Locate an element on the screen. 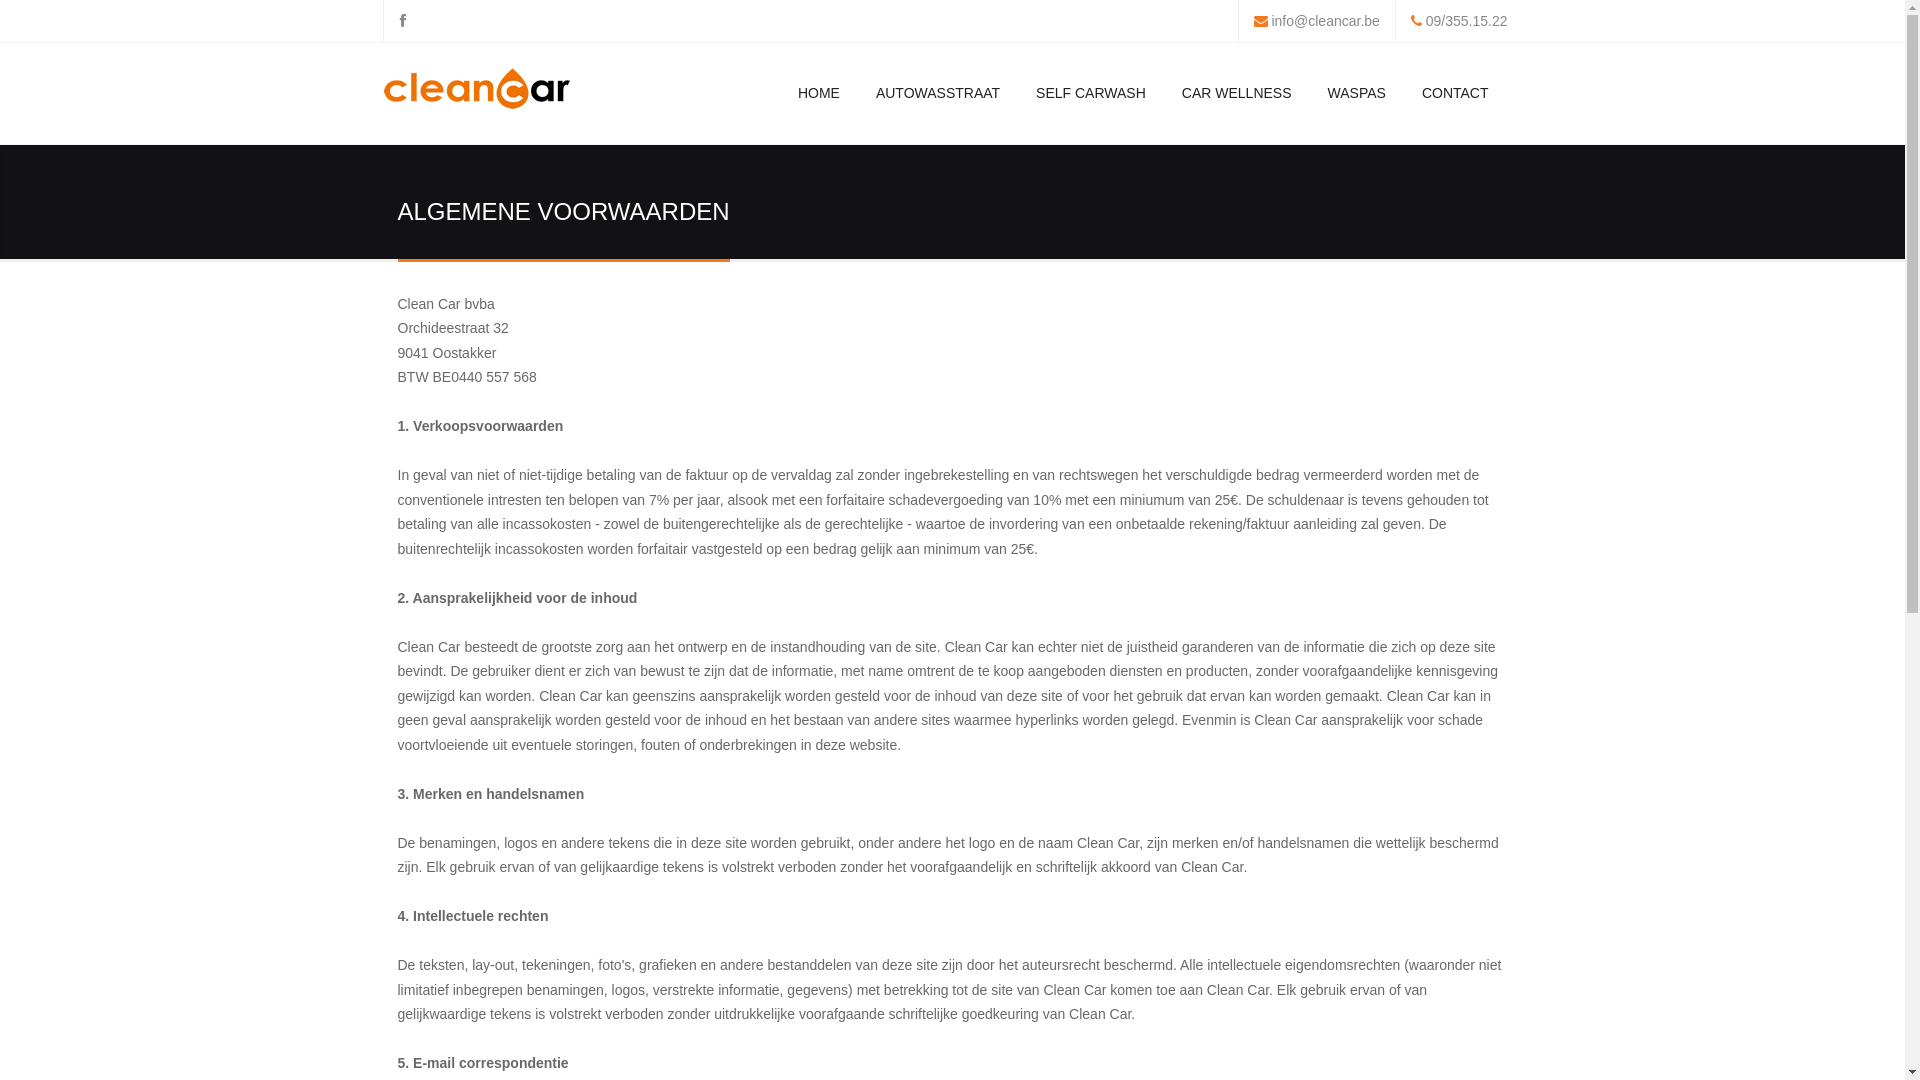 This screenshot has height=1080, width=1920. HOME is located at coordinates (819, 93).